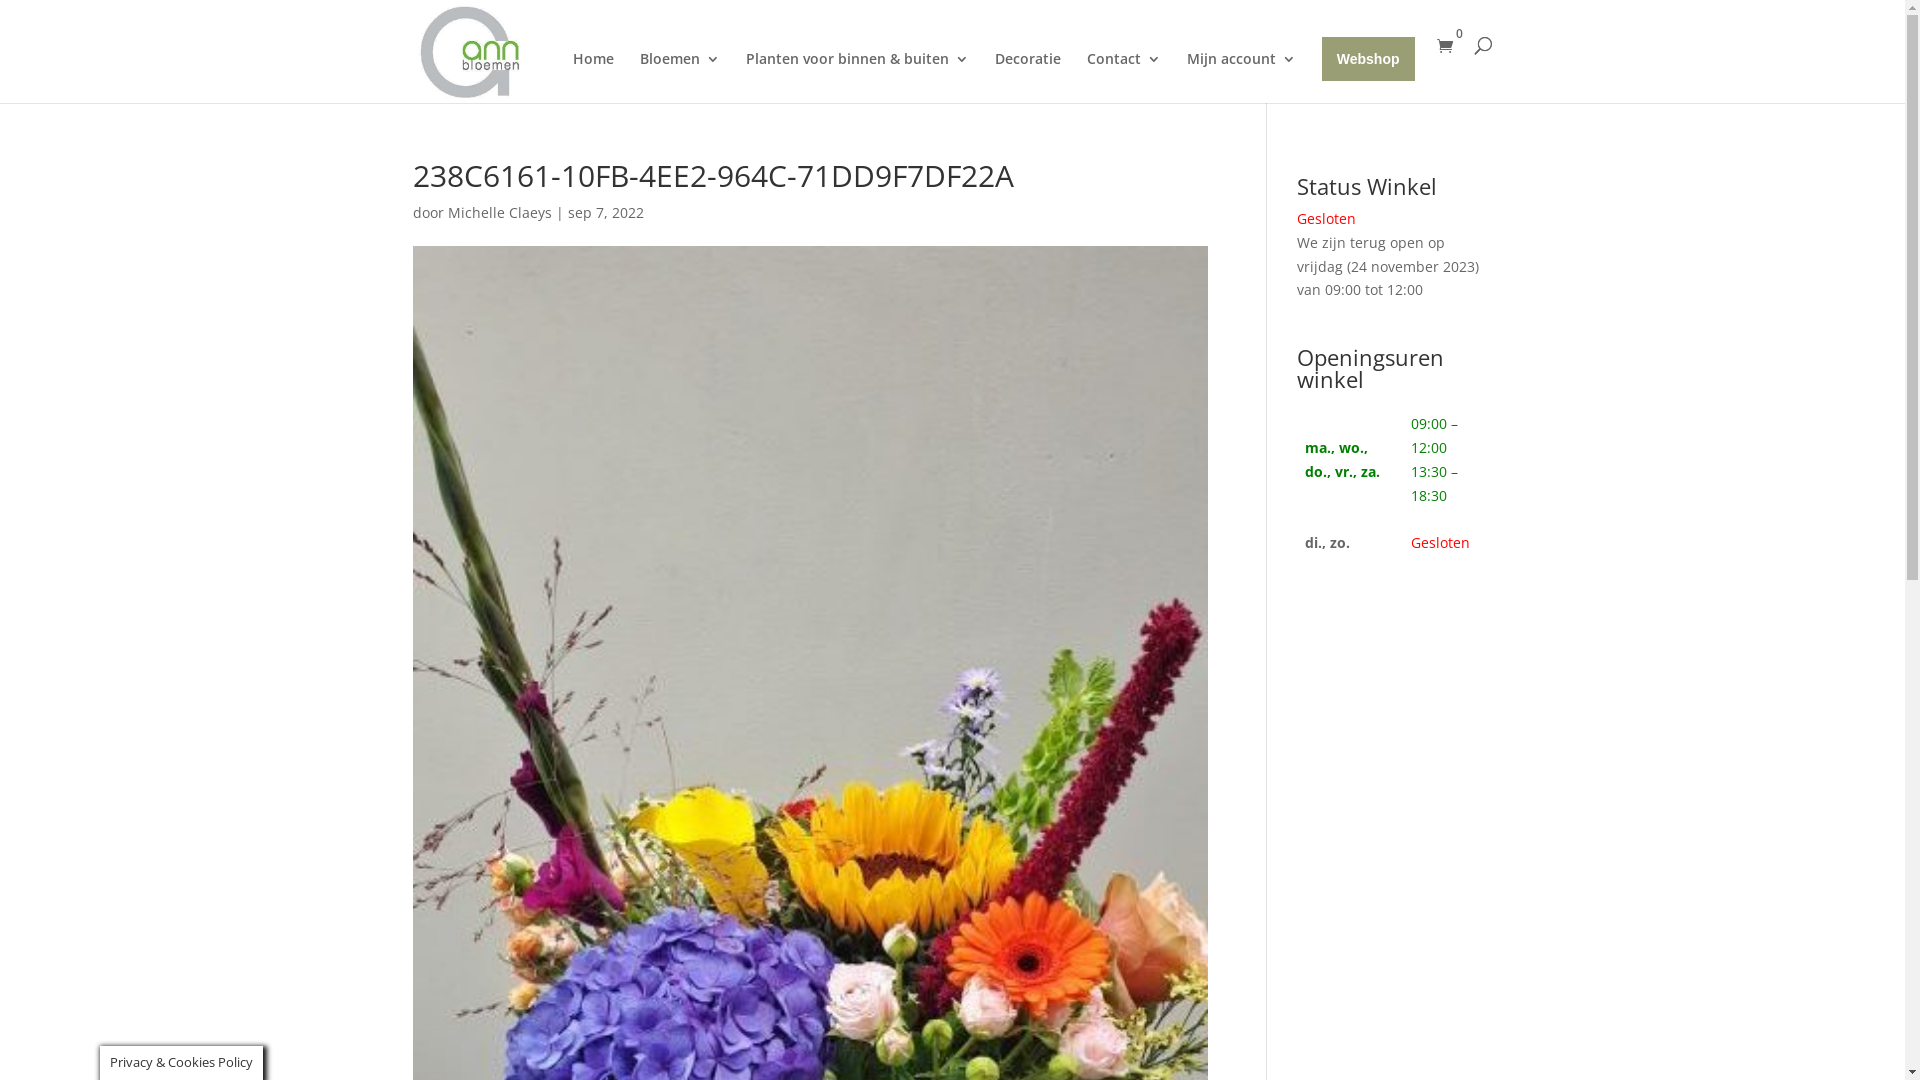 This screenshot has width=1920, height=1080. What do you see at coordinates (1028, 78) in the screenshot?
I see `Decoratie` at bounding box center [1028, 78].